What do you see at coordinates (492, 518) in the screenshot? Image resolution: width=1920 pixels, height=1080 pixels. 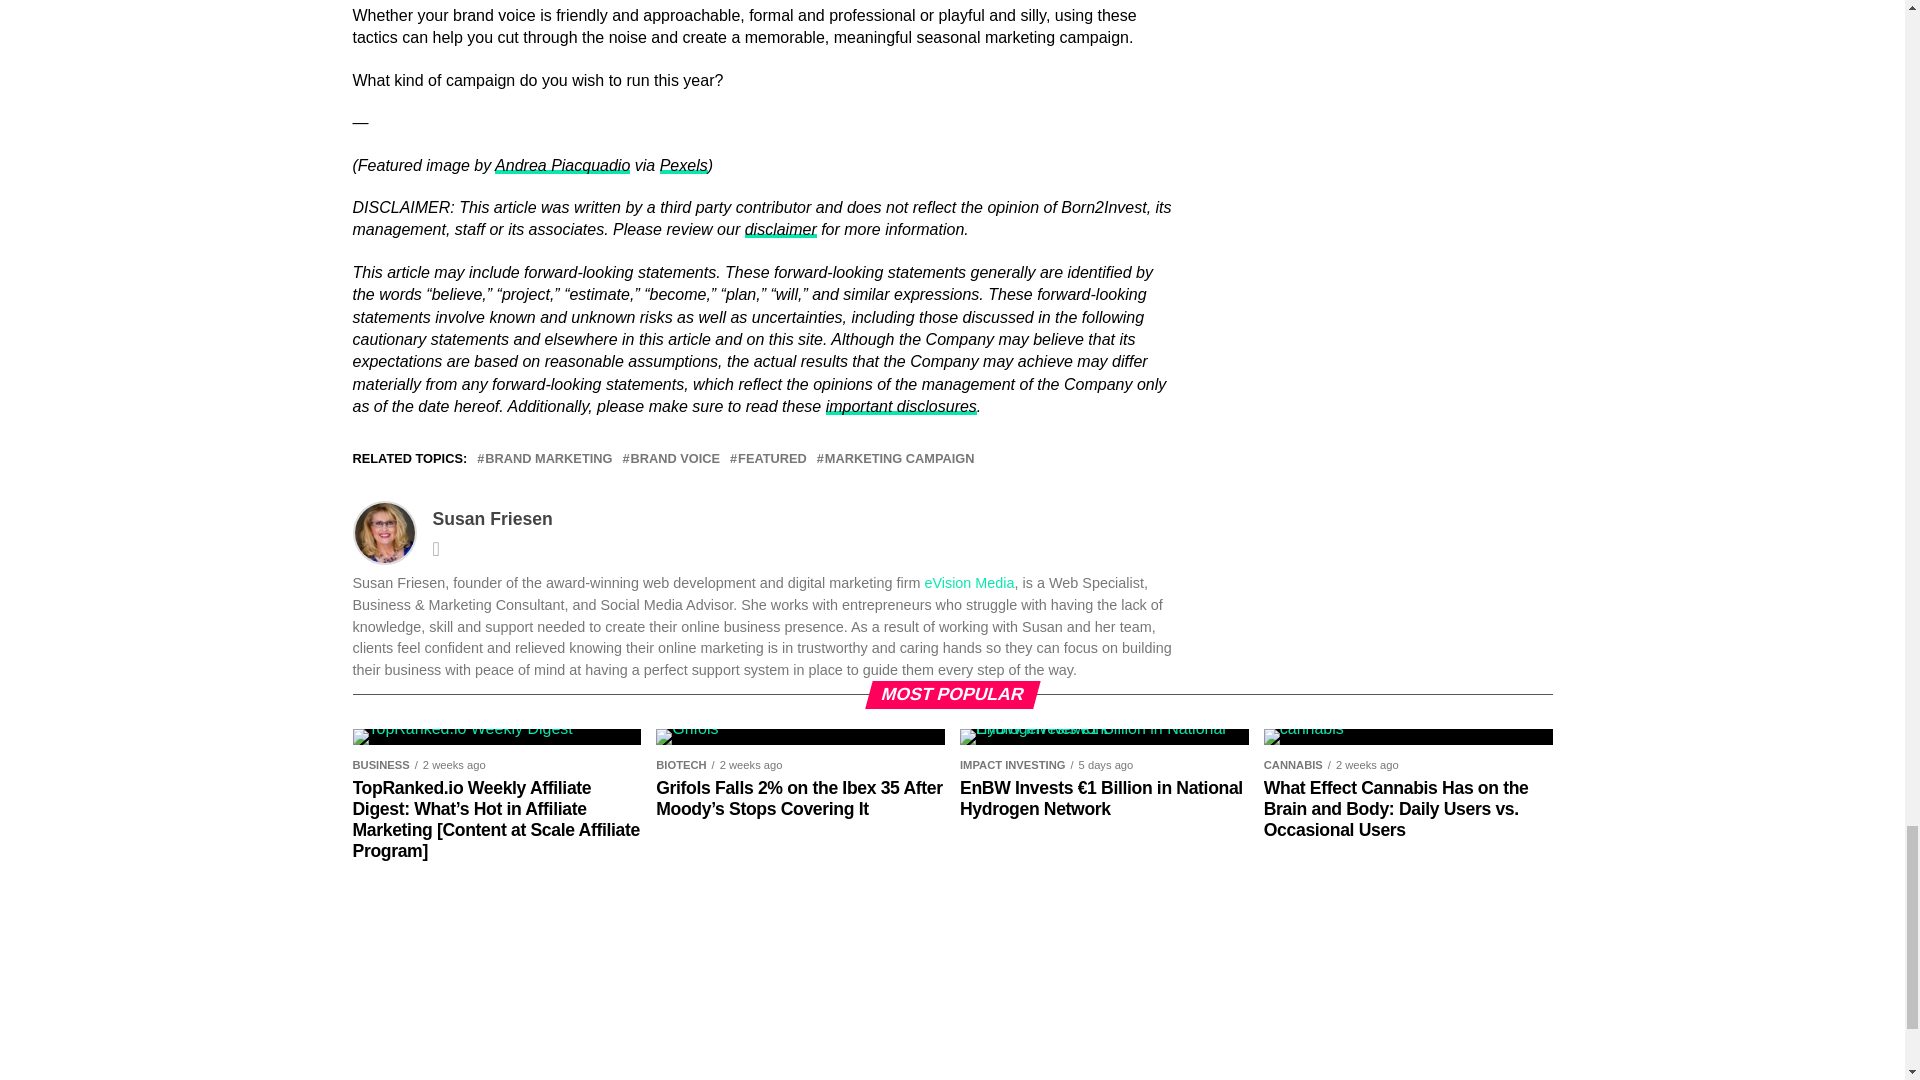 I see `Posts by Susan Friesen` at bounding box center [492, 518].